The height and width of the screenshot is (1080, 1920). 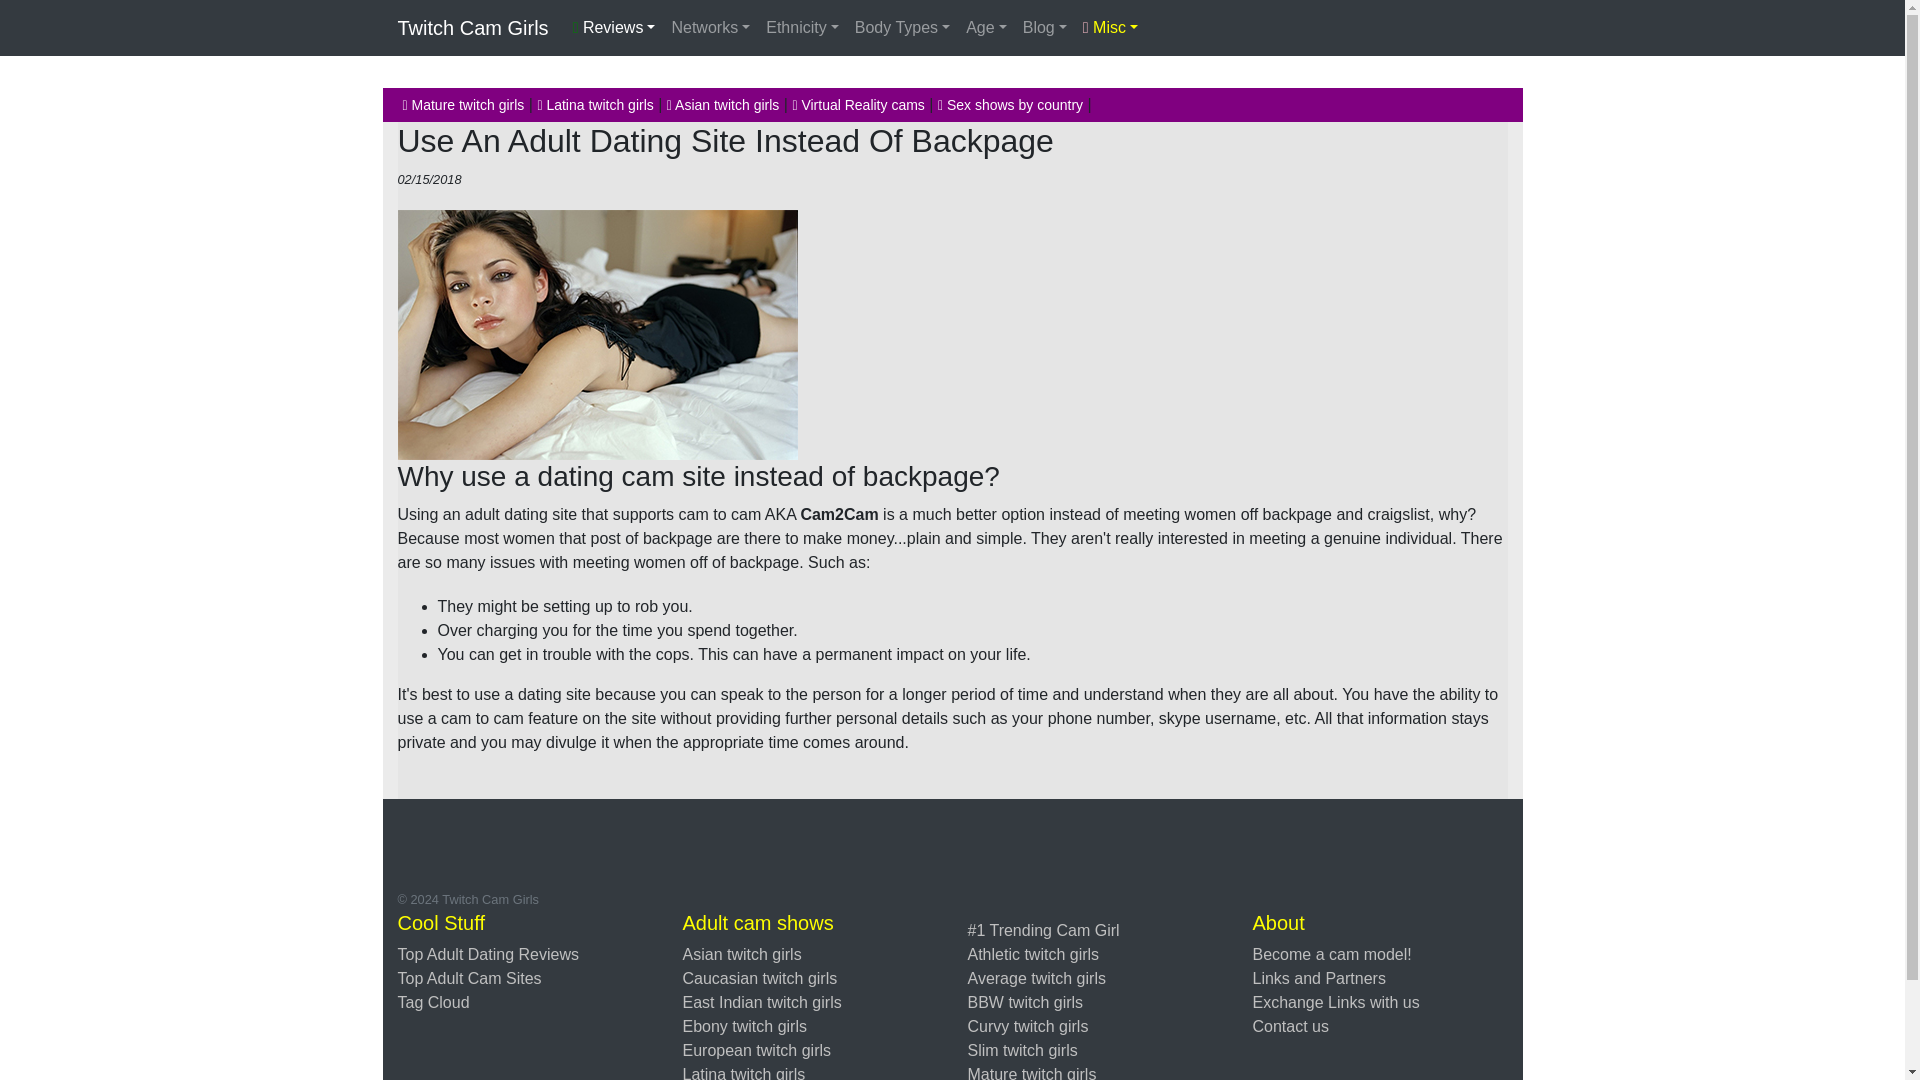 What do you see at coordinates (1036, 978) in the screenshot?
I see `Browse average sex twitch girls on Twitch Cam Girls` at bounding box center [1036, 978].